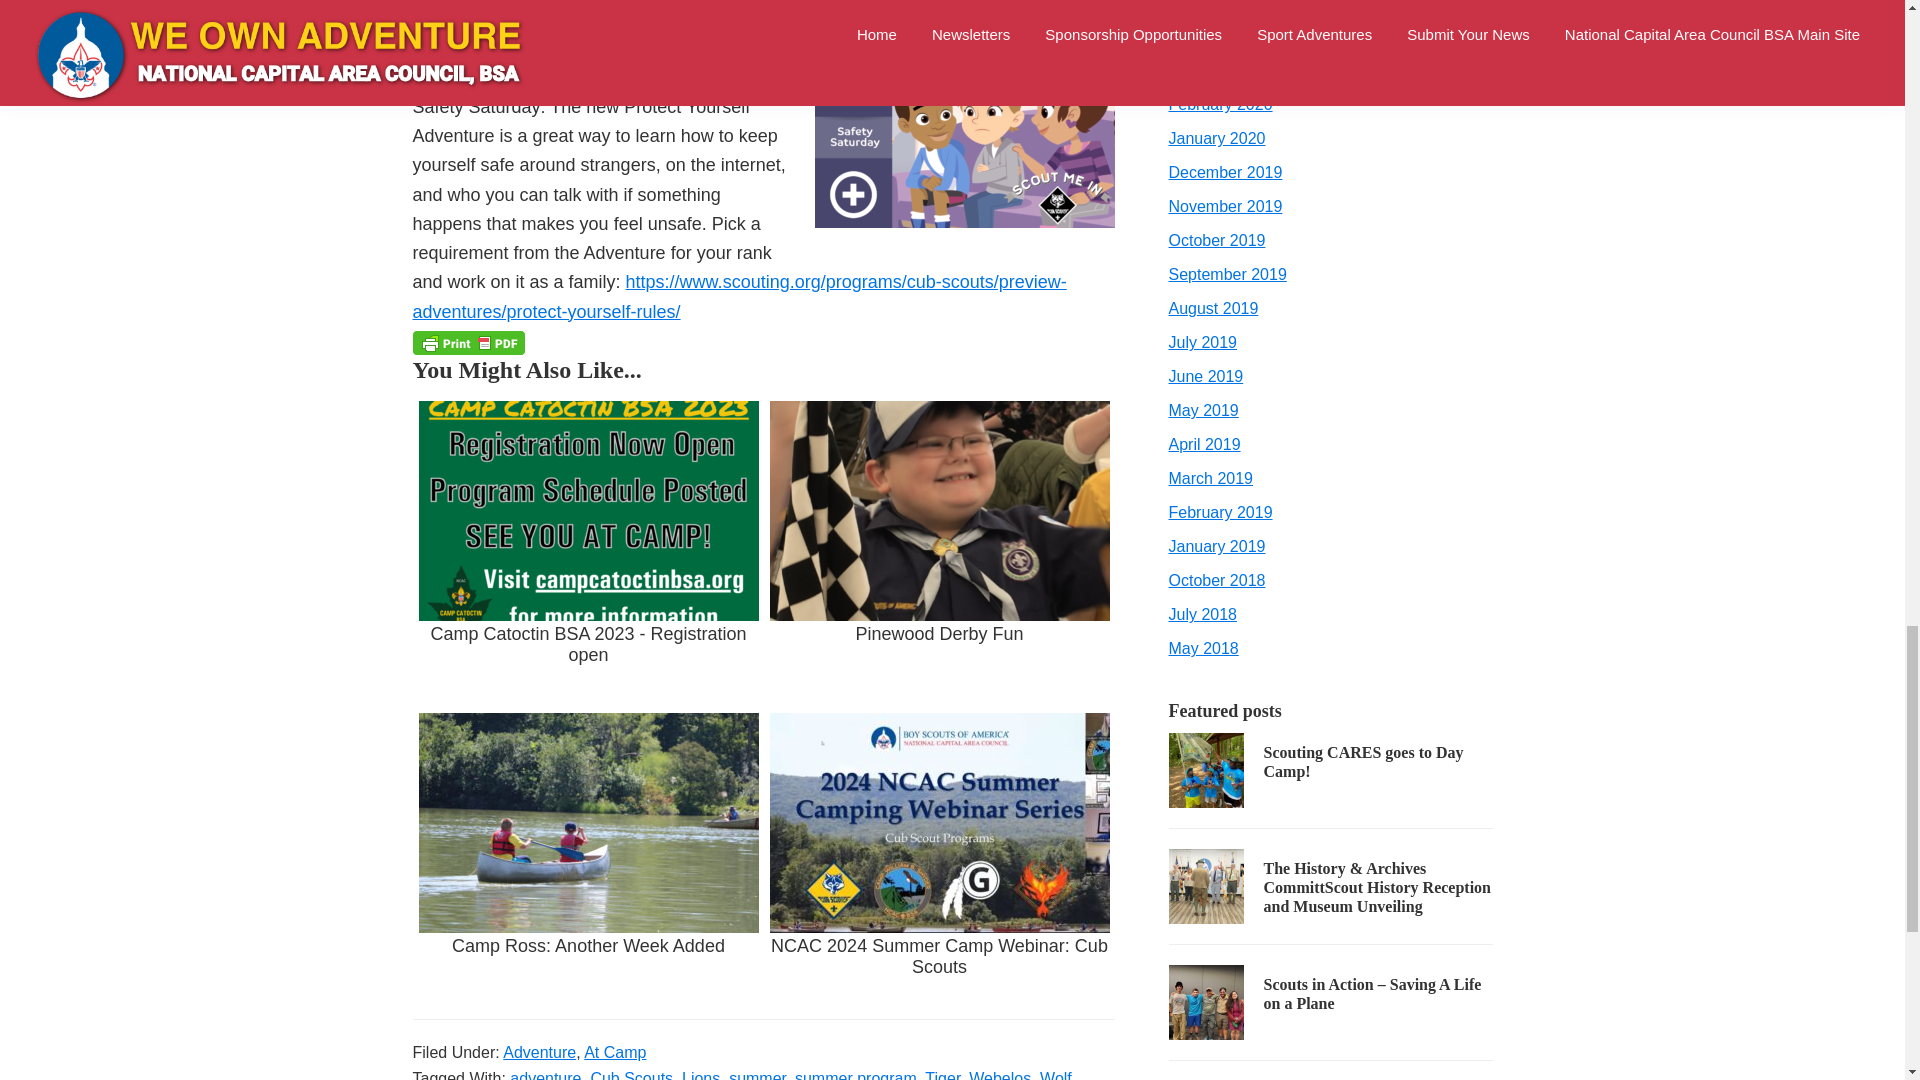 The image size is (1920, 1080). I want to click on Adventure, so click(540, 1052).